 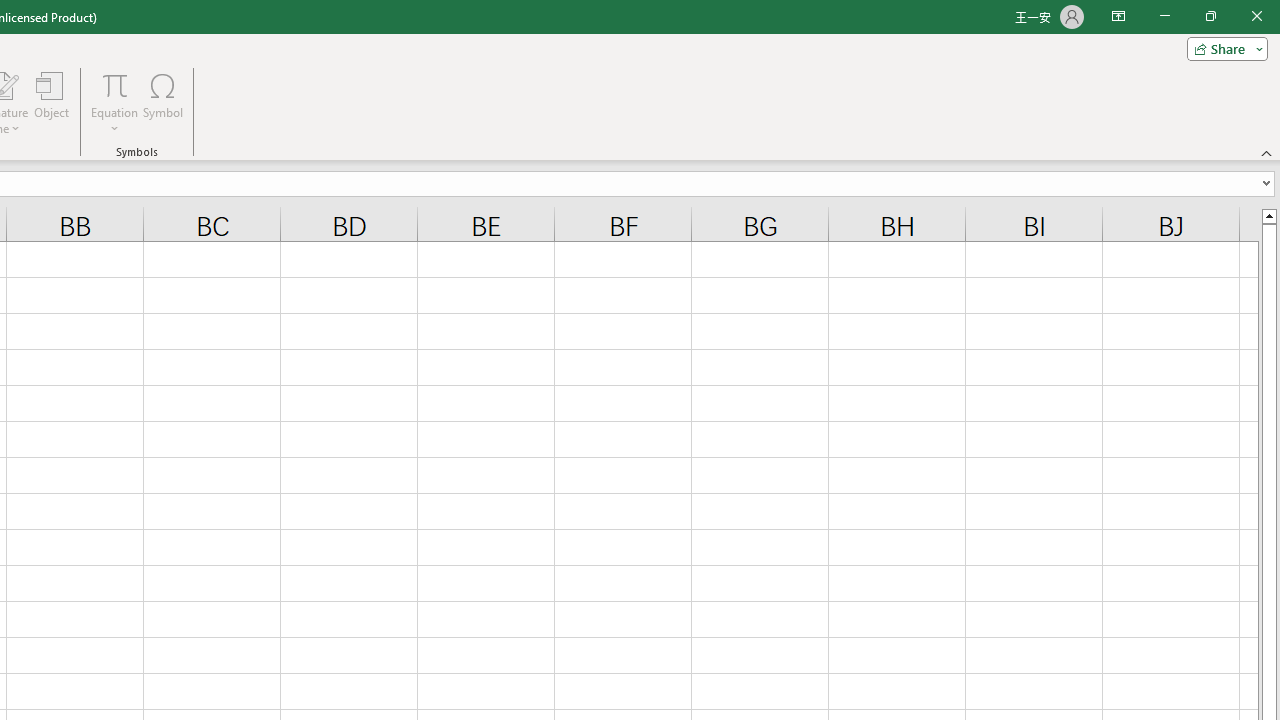 I want to click on Restore Down, so click(x=1210, y=16).